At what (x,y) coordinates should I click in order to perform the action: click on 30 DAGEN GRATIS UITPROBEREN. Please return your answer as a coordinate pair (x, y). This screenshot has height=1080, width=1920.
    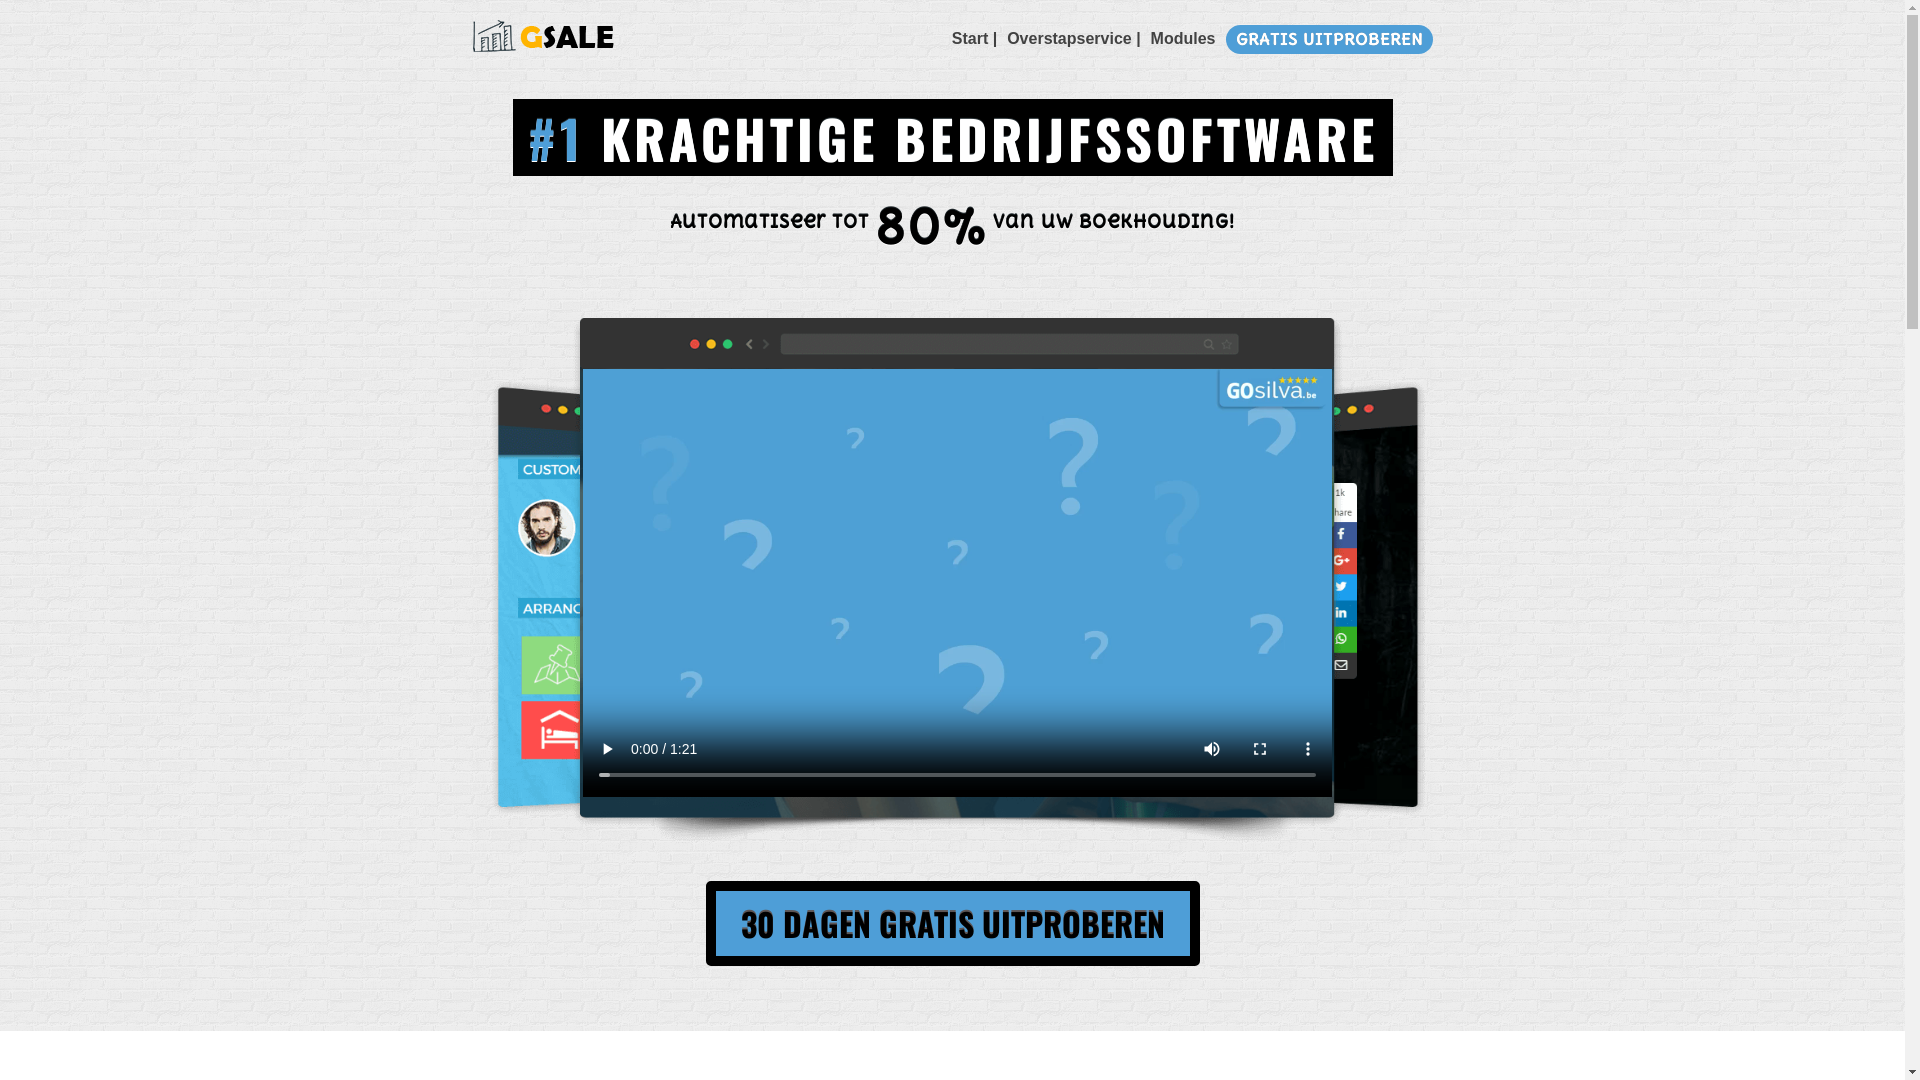
    Looking at the image, I should click on (953, 924).